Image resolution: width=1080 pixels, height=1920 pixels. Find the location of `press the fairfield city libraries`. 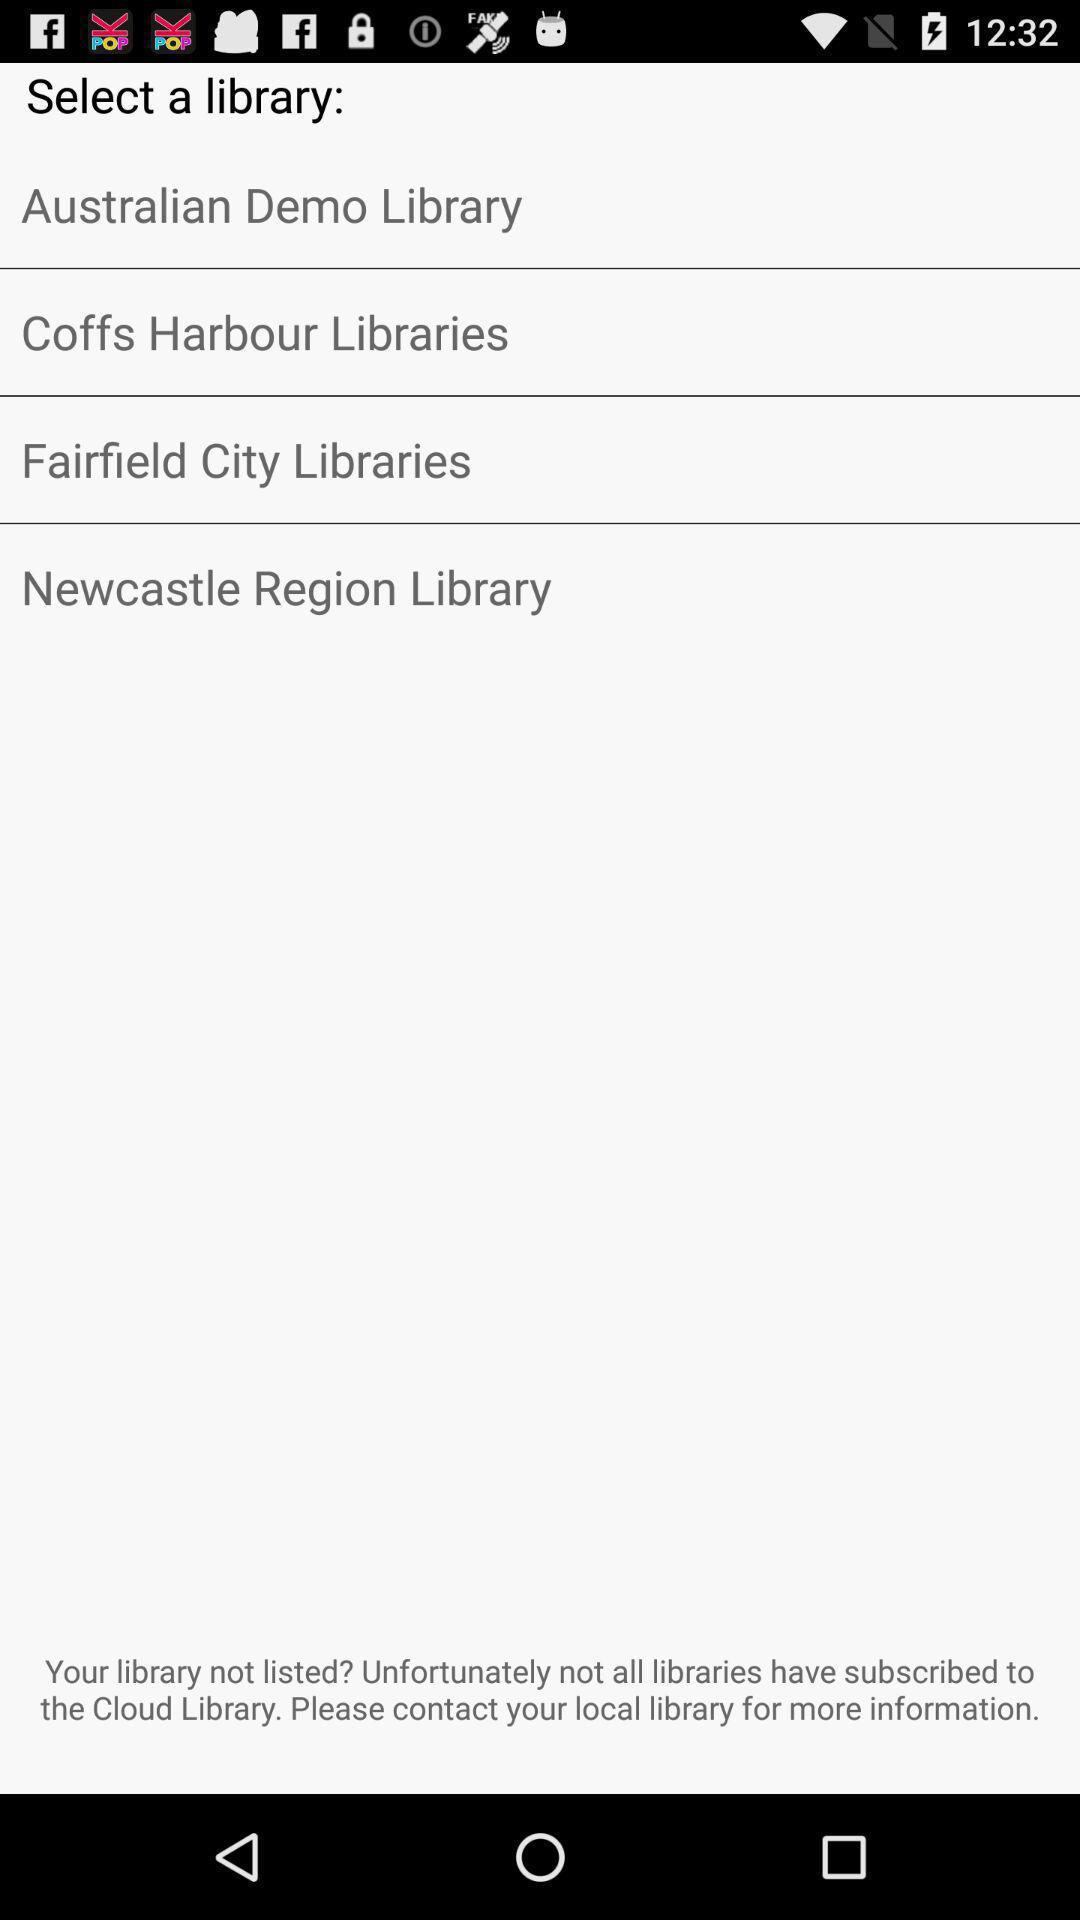

press the fairfield city libraries is located at coordinates (540, 459).